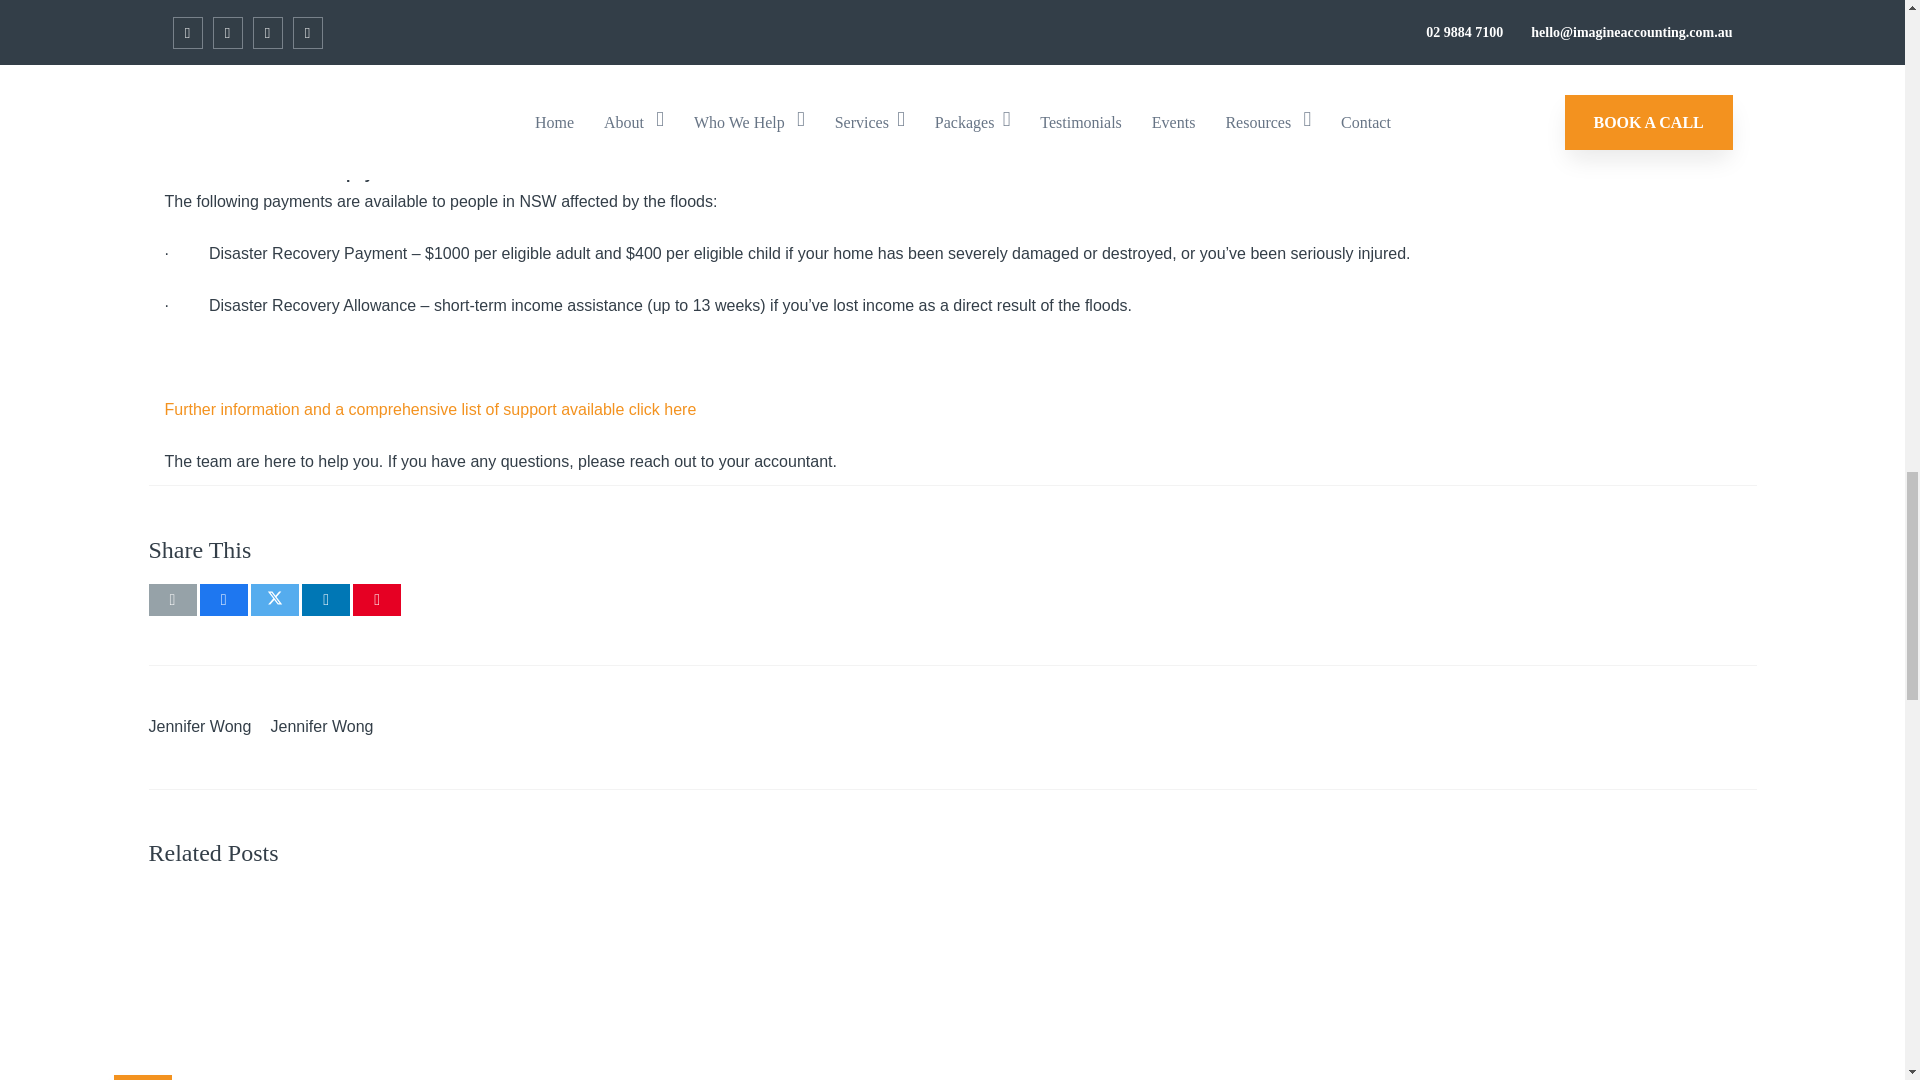  Describe the element at coordinates (275, 600) in the screenshot. I see `Tweet this` at that location.